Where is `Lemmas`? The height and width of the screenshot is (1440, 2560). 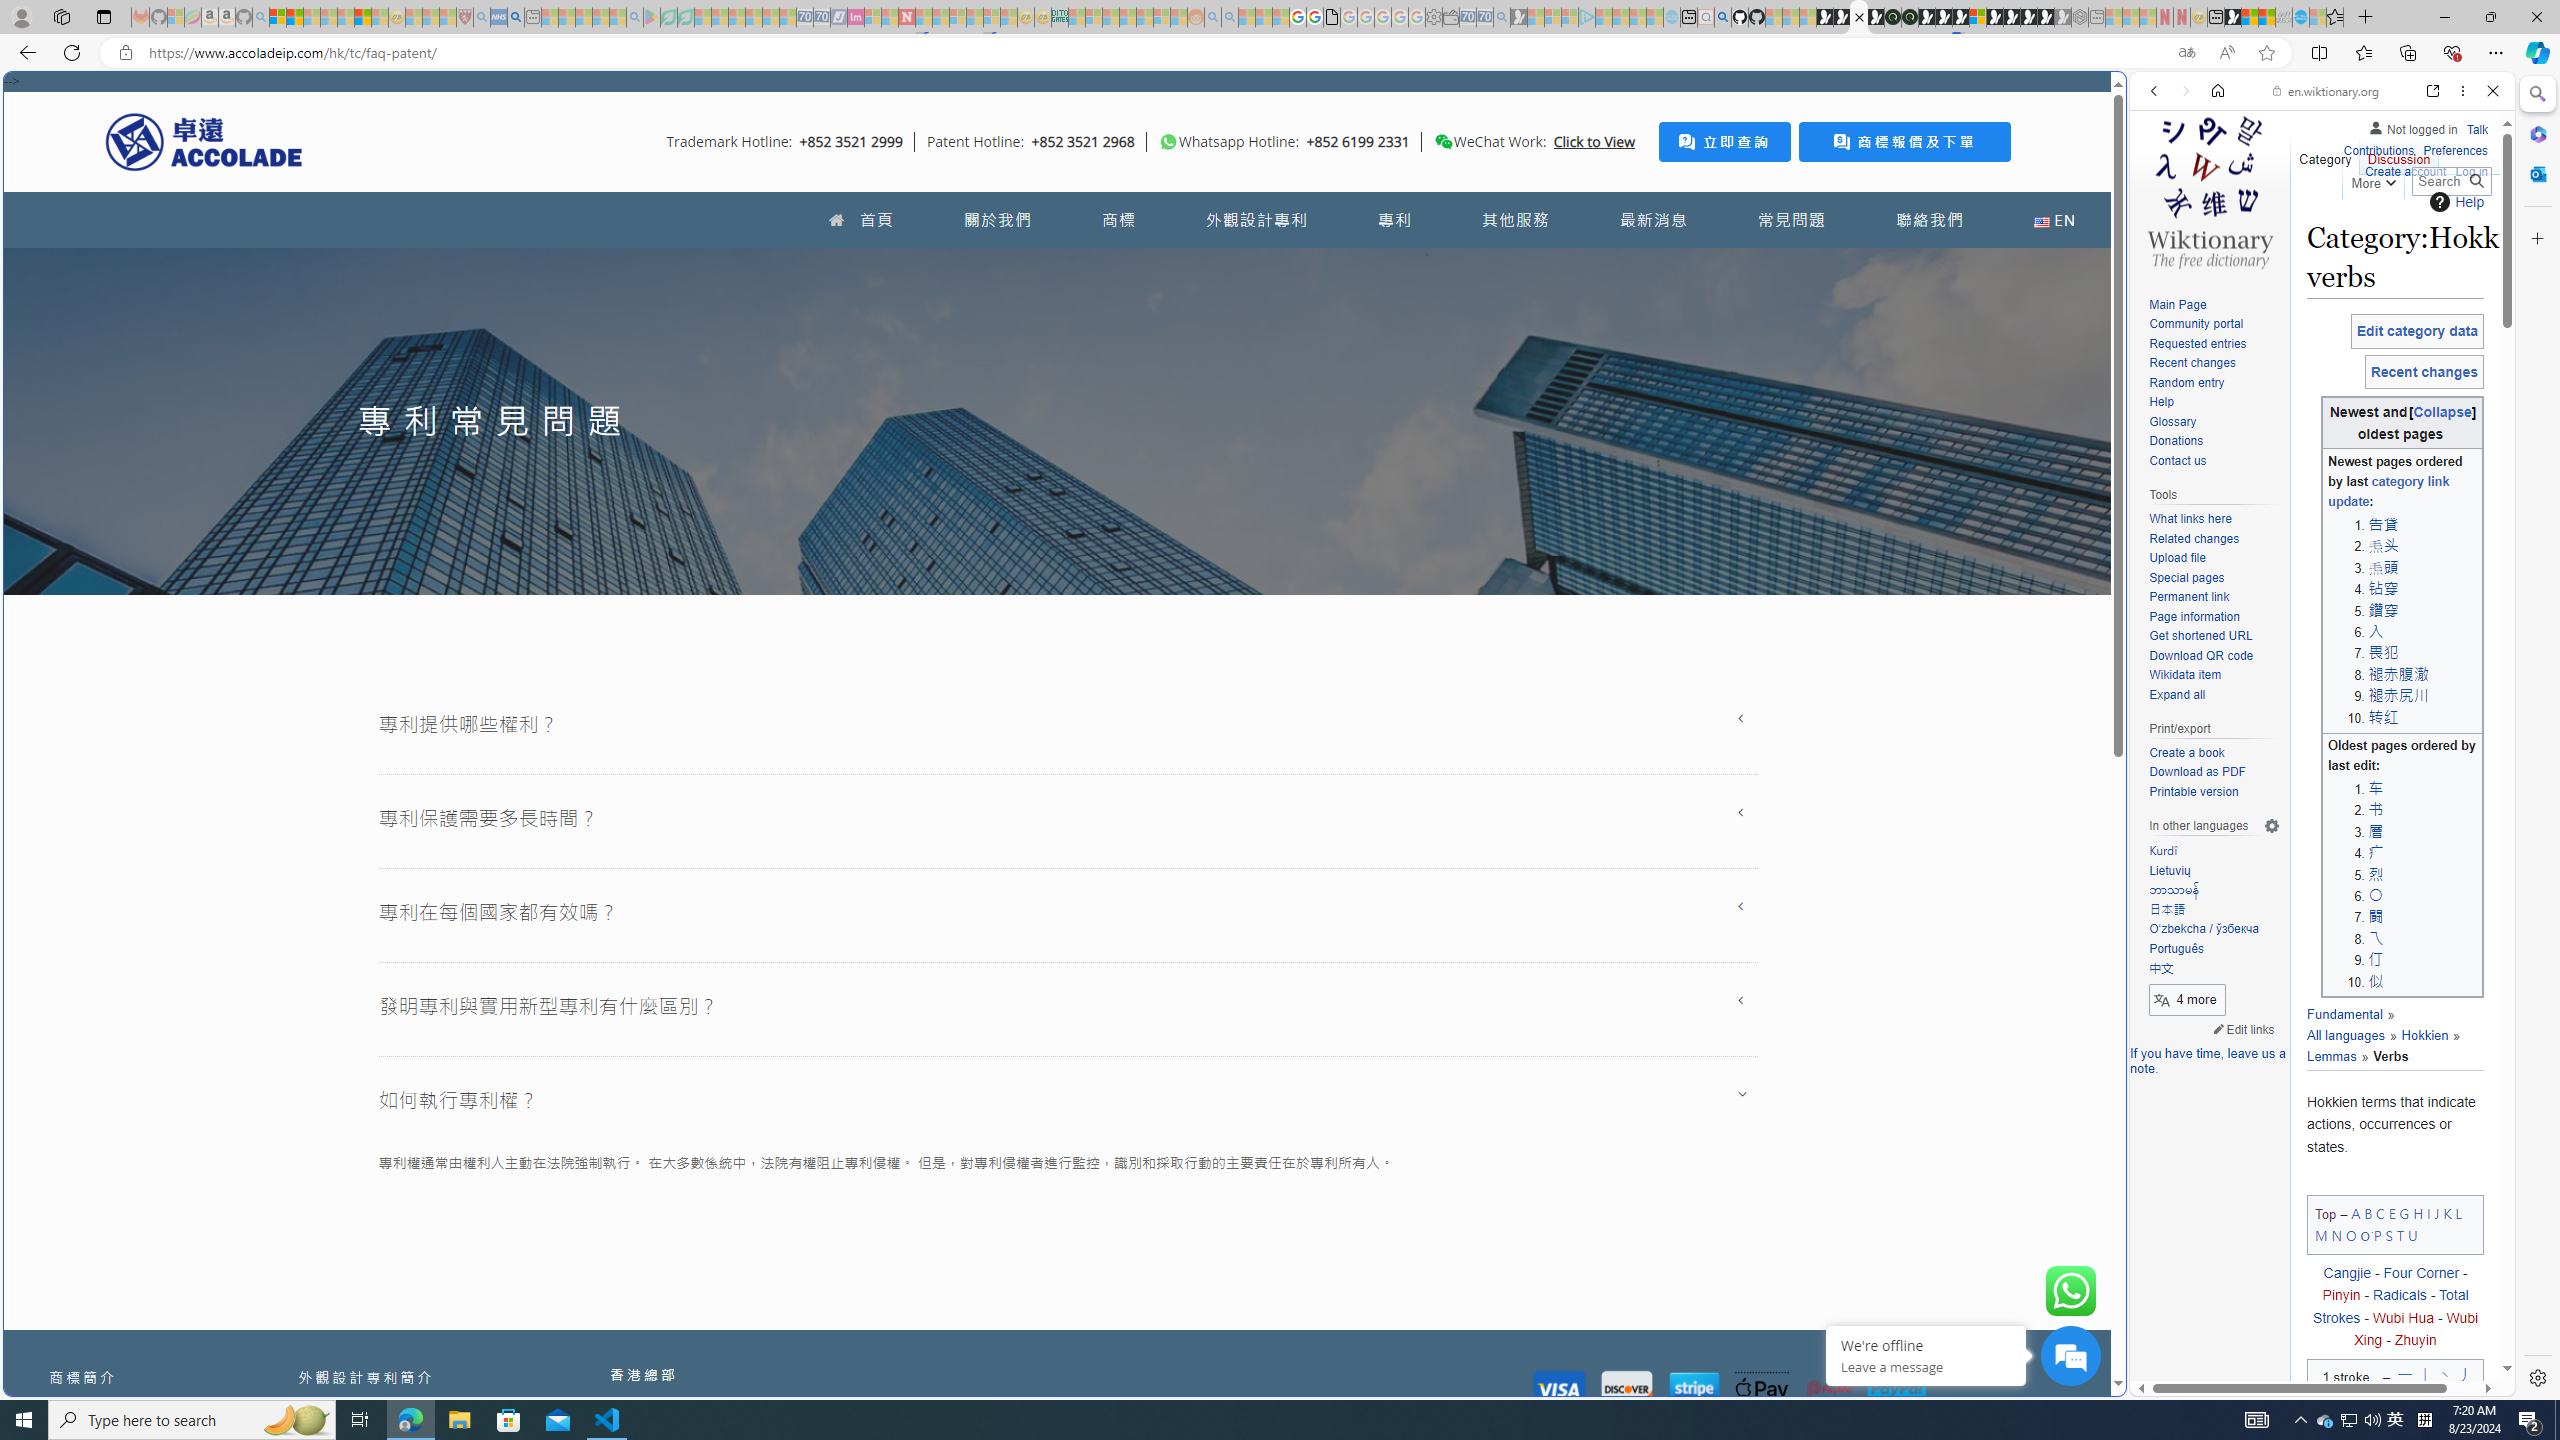
Lemmas is located at coordinates (2332, 1056).